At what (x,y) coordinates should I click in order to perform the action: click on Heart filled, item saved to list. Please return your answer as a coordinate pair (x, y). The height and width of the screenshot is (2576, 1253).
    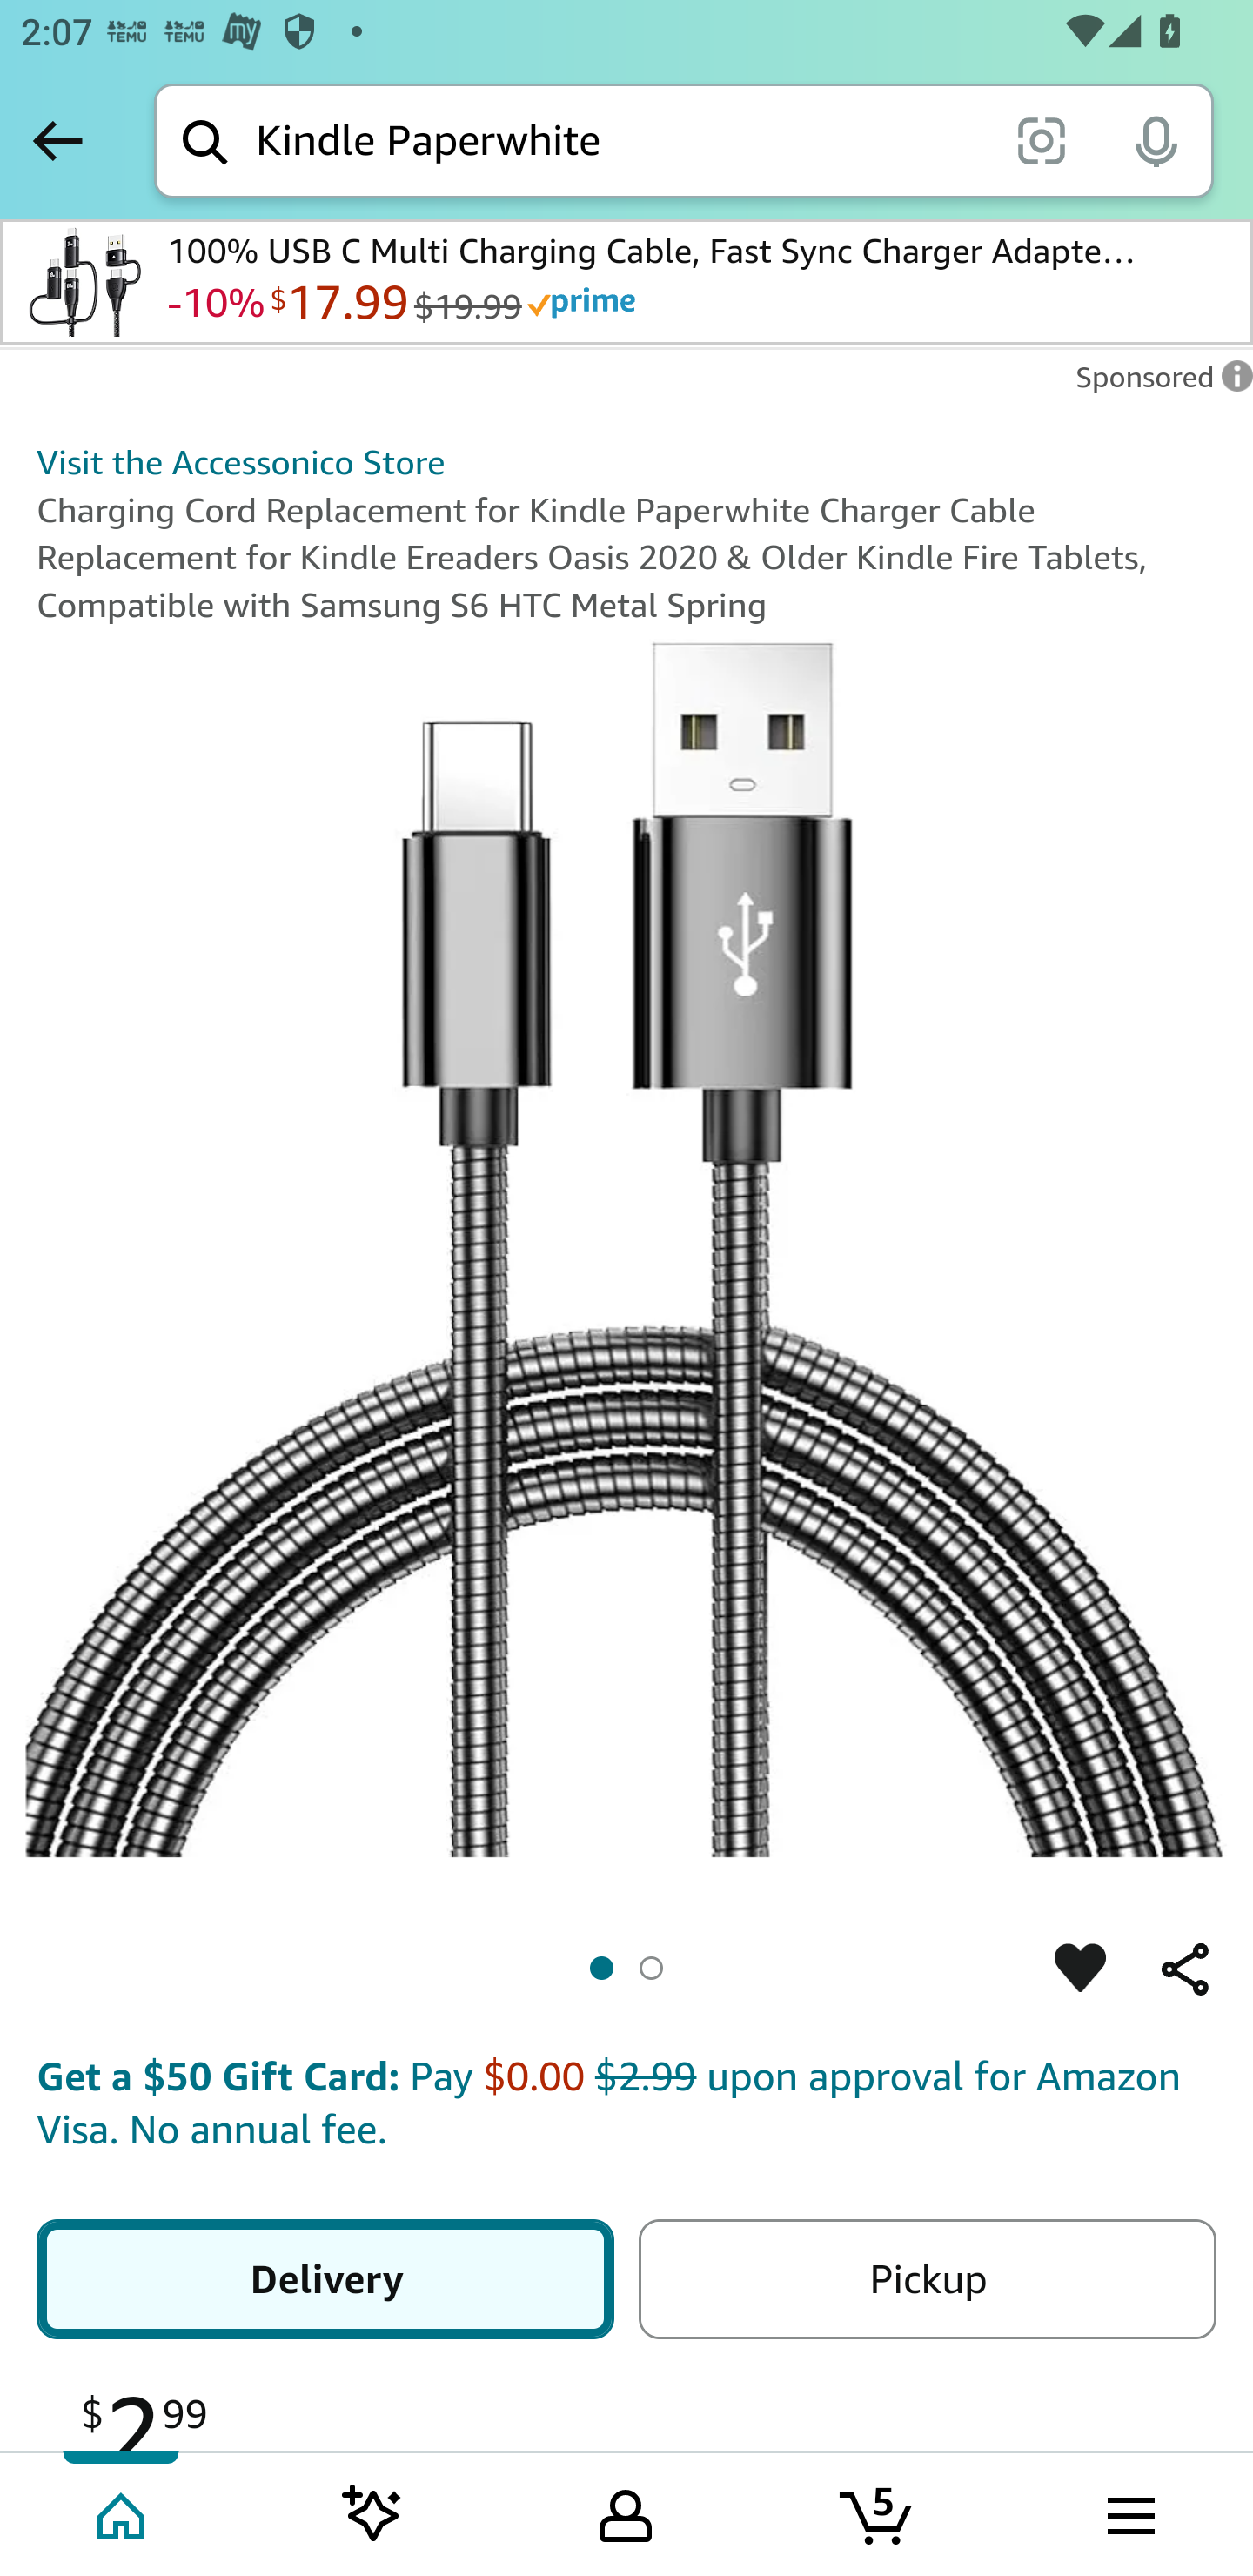
    Looking at the image, I should click on (1081, 1969).